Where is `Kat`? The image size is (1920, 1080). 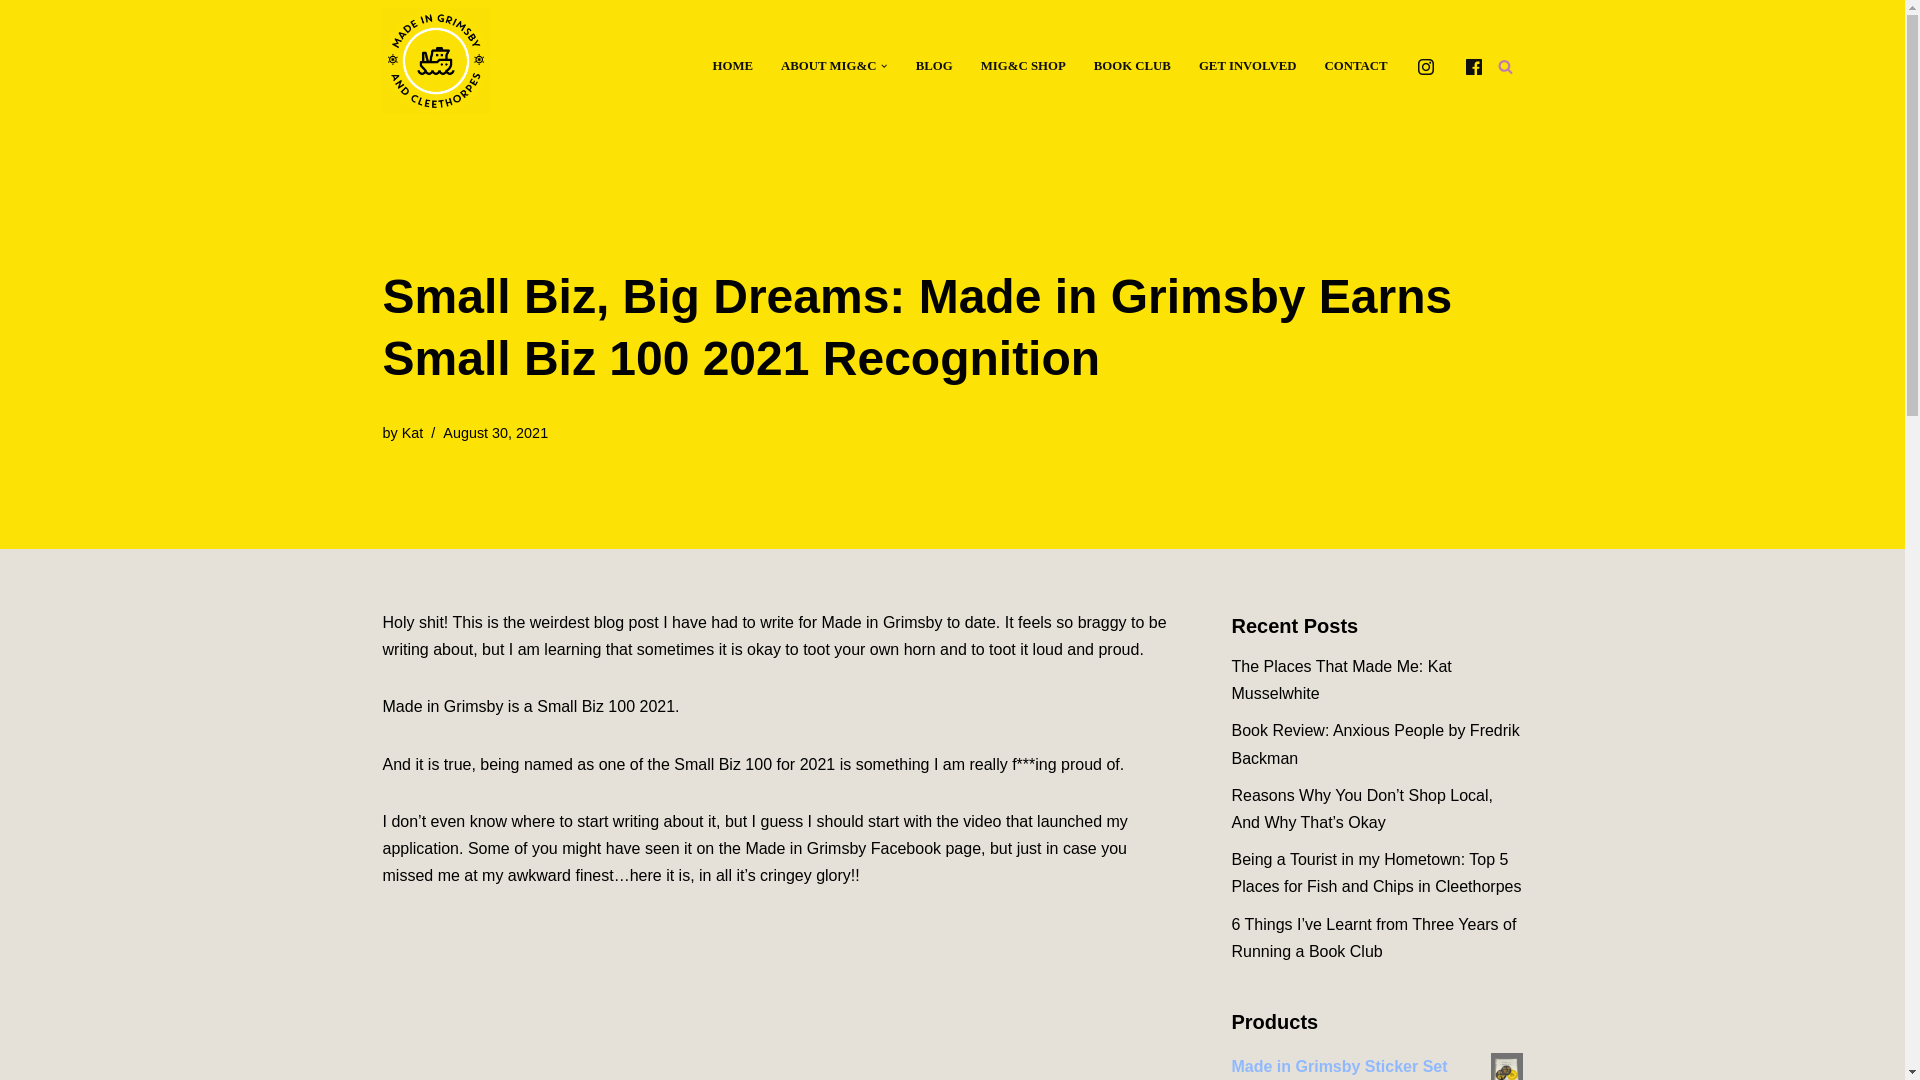 Kat is located at coordinates (412, 432).